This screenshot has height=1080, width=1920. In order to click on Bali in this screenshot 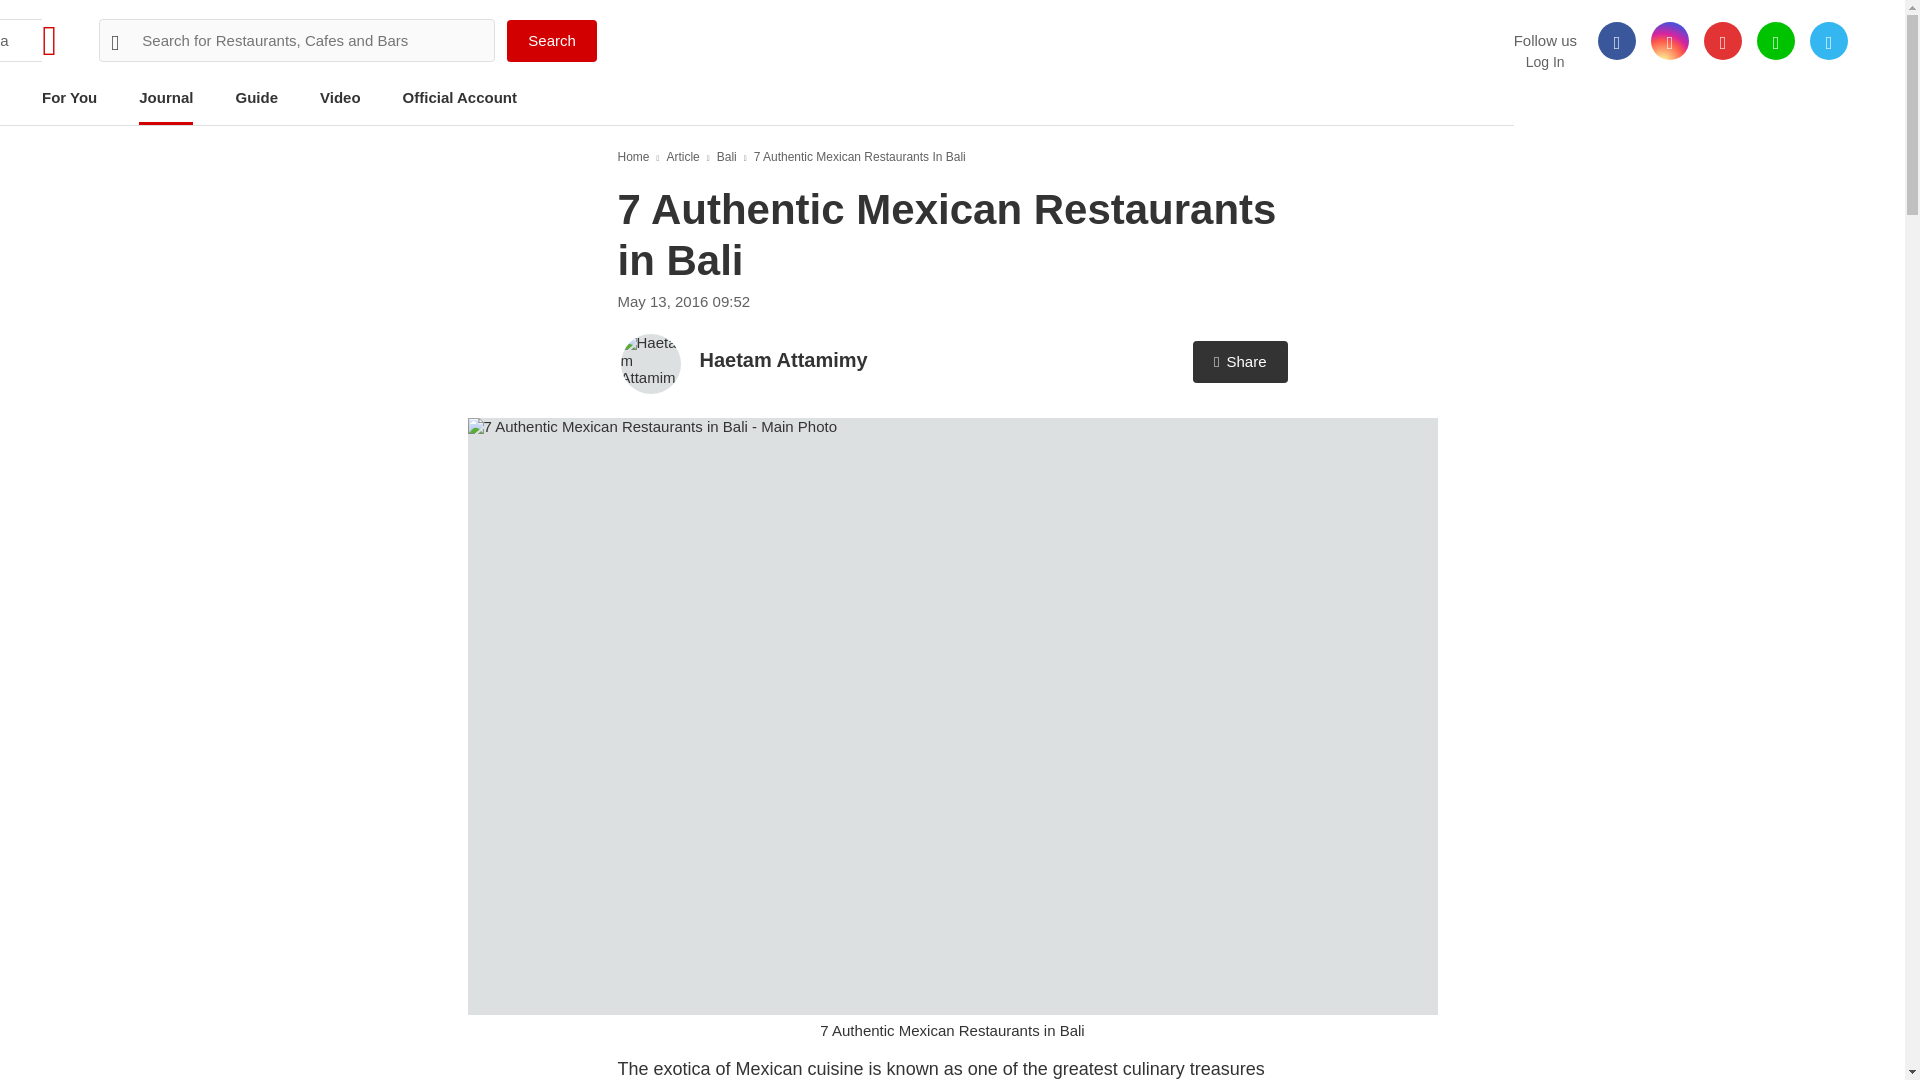, I will do `click(731, 157)`.